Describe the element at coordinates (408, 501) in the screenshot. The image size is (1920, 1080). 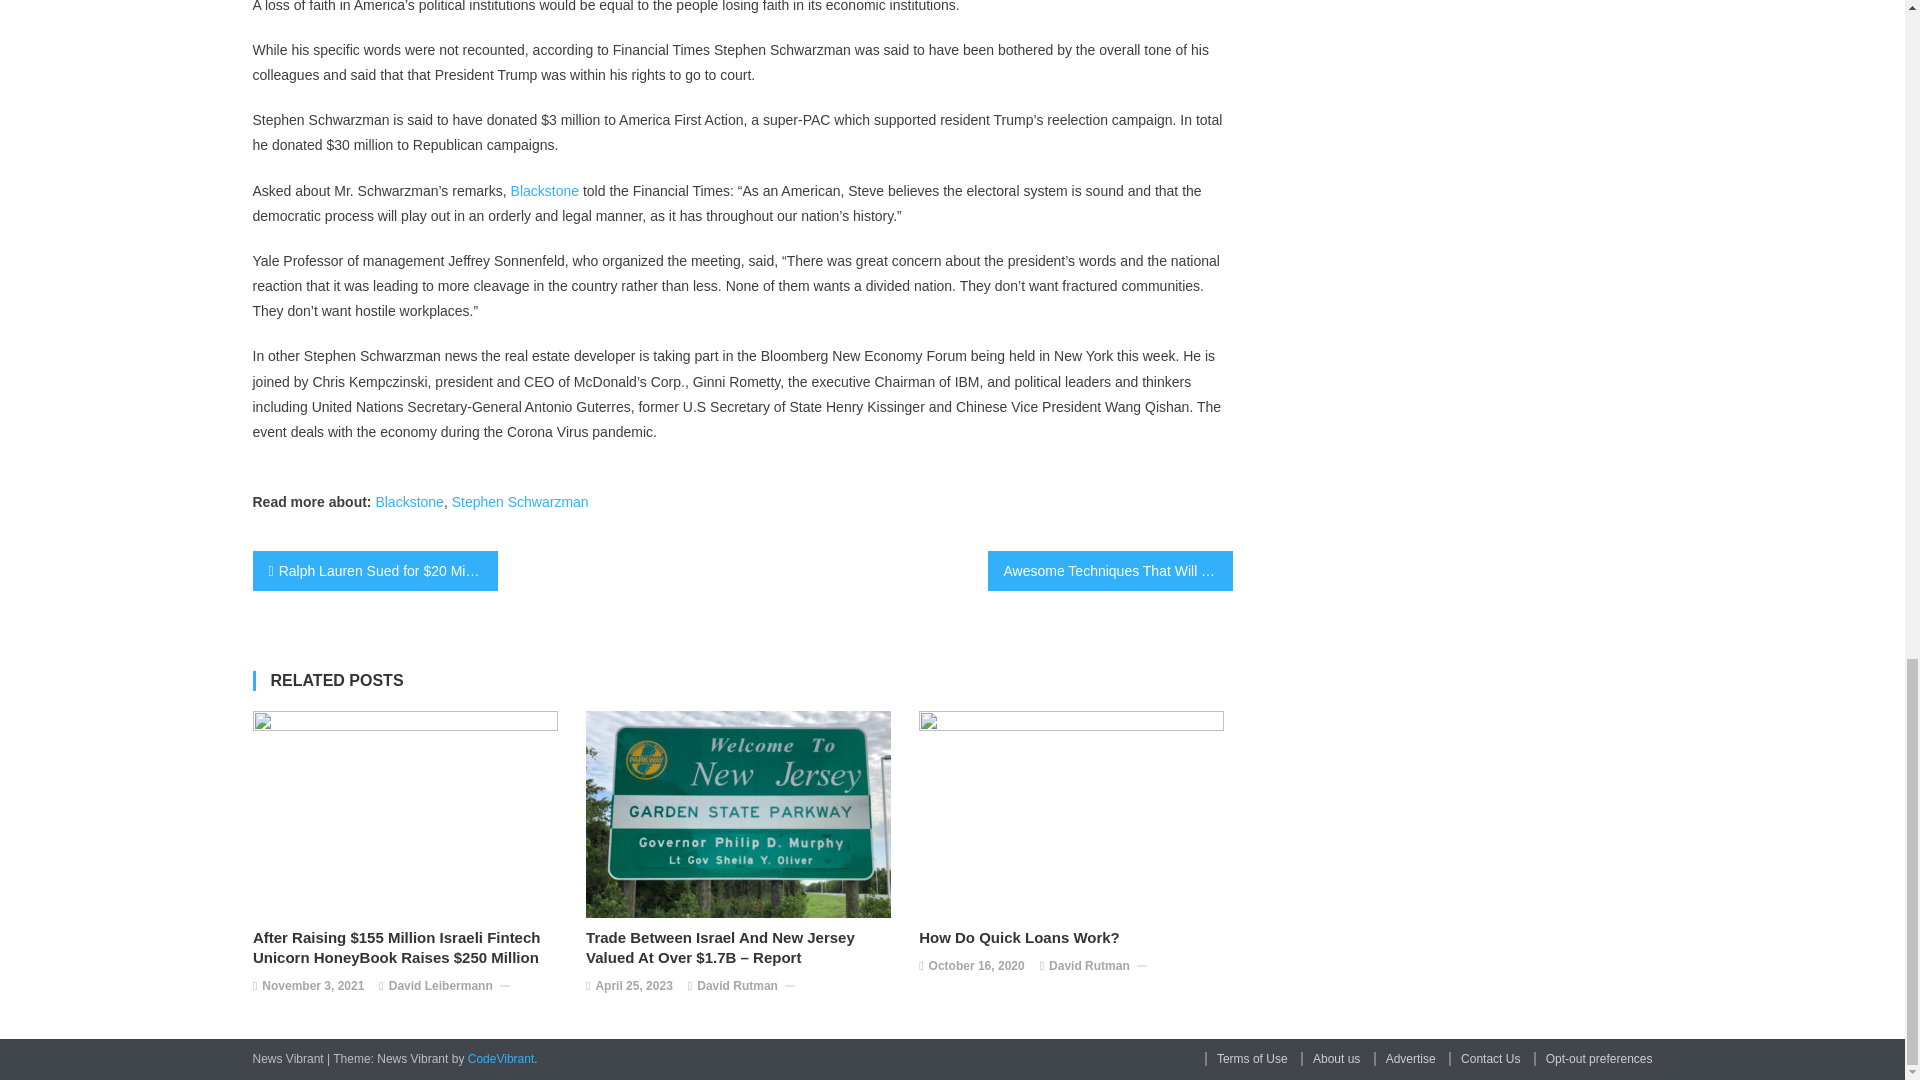
I see `Blackstone` at that location.